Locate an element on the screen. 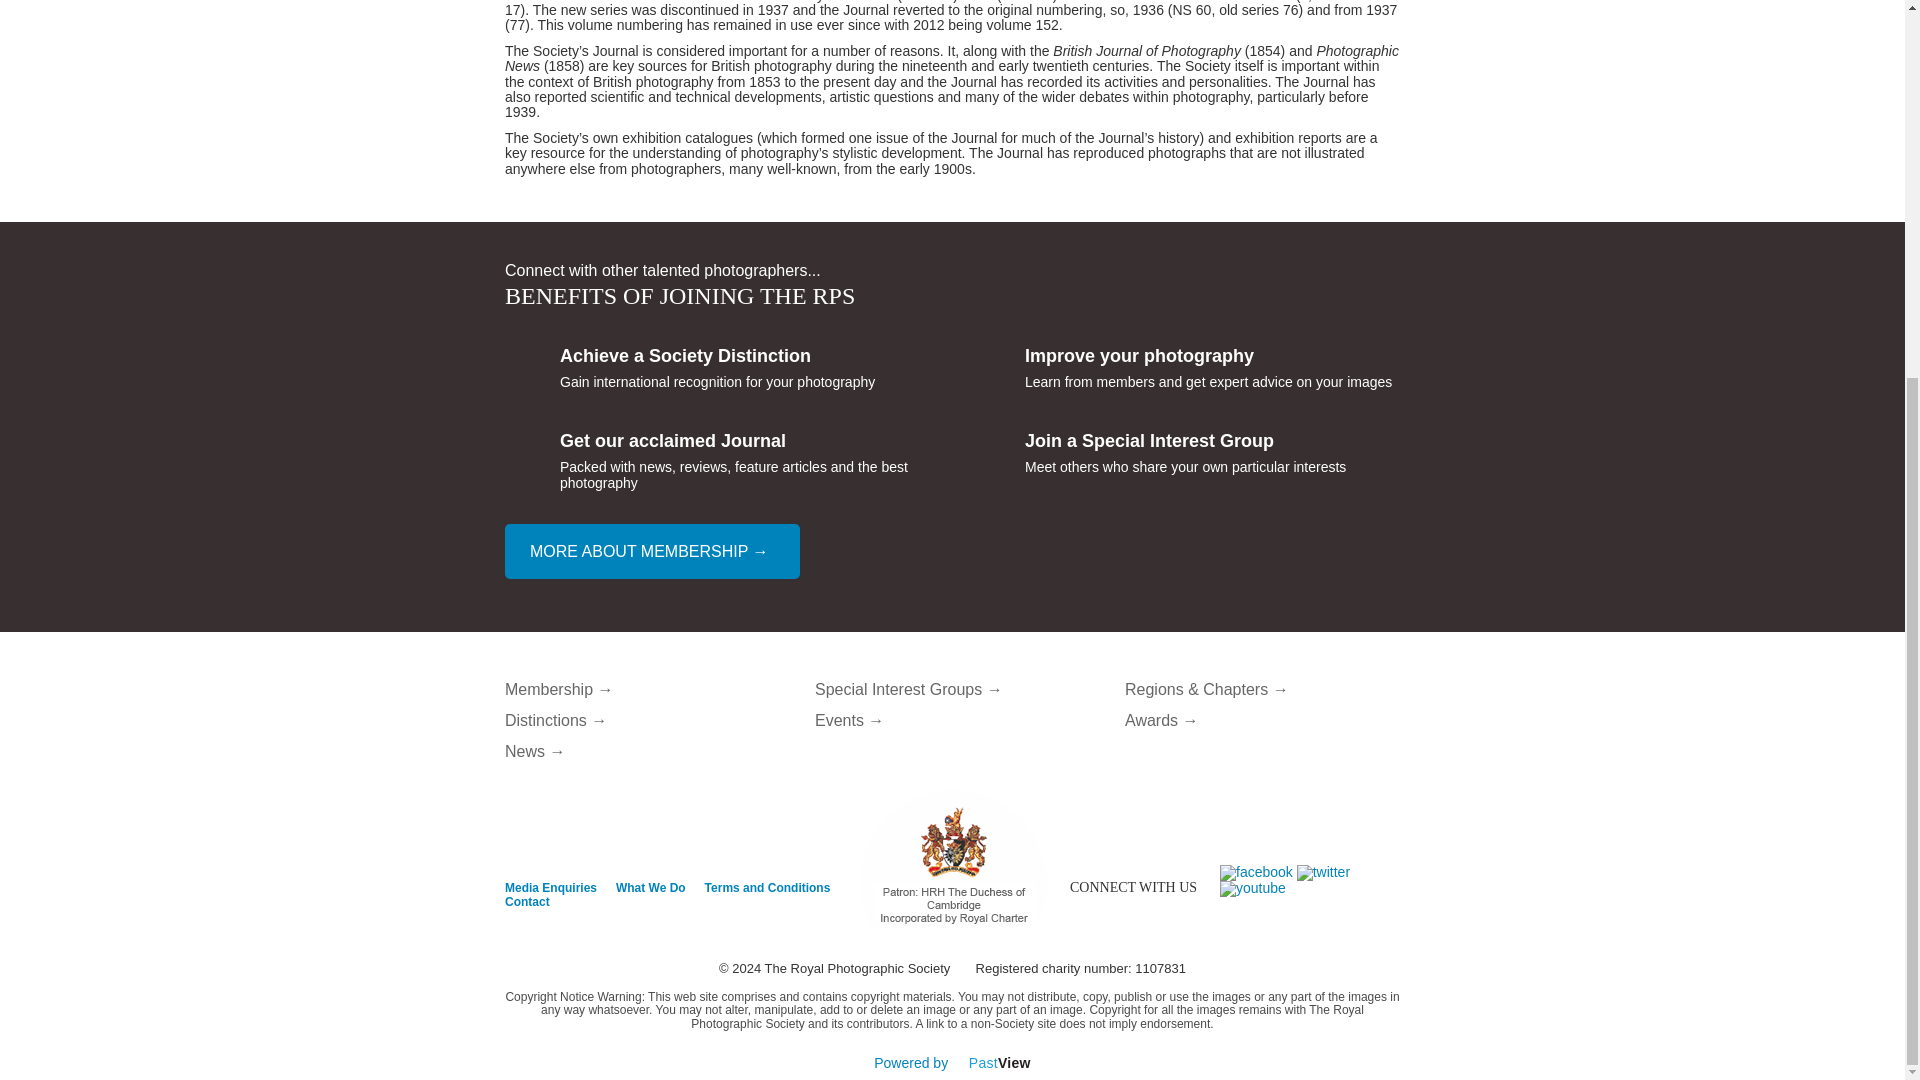  Powered by PastView is located at coordinates (952, 1063).